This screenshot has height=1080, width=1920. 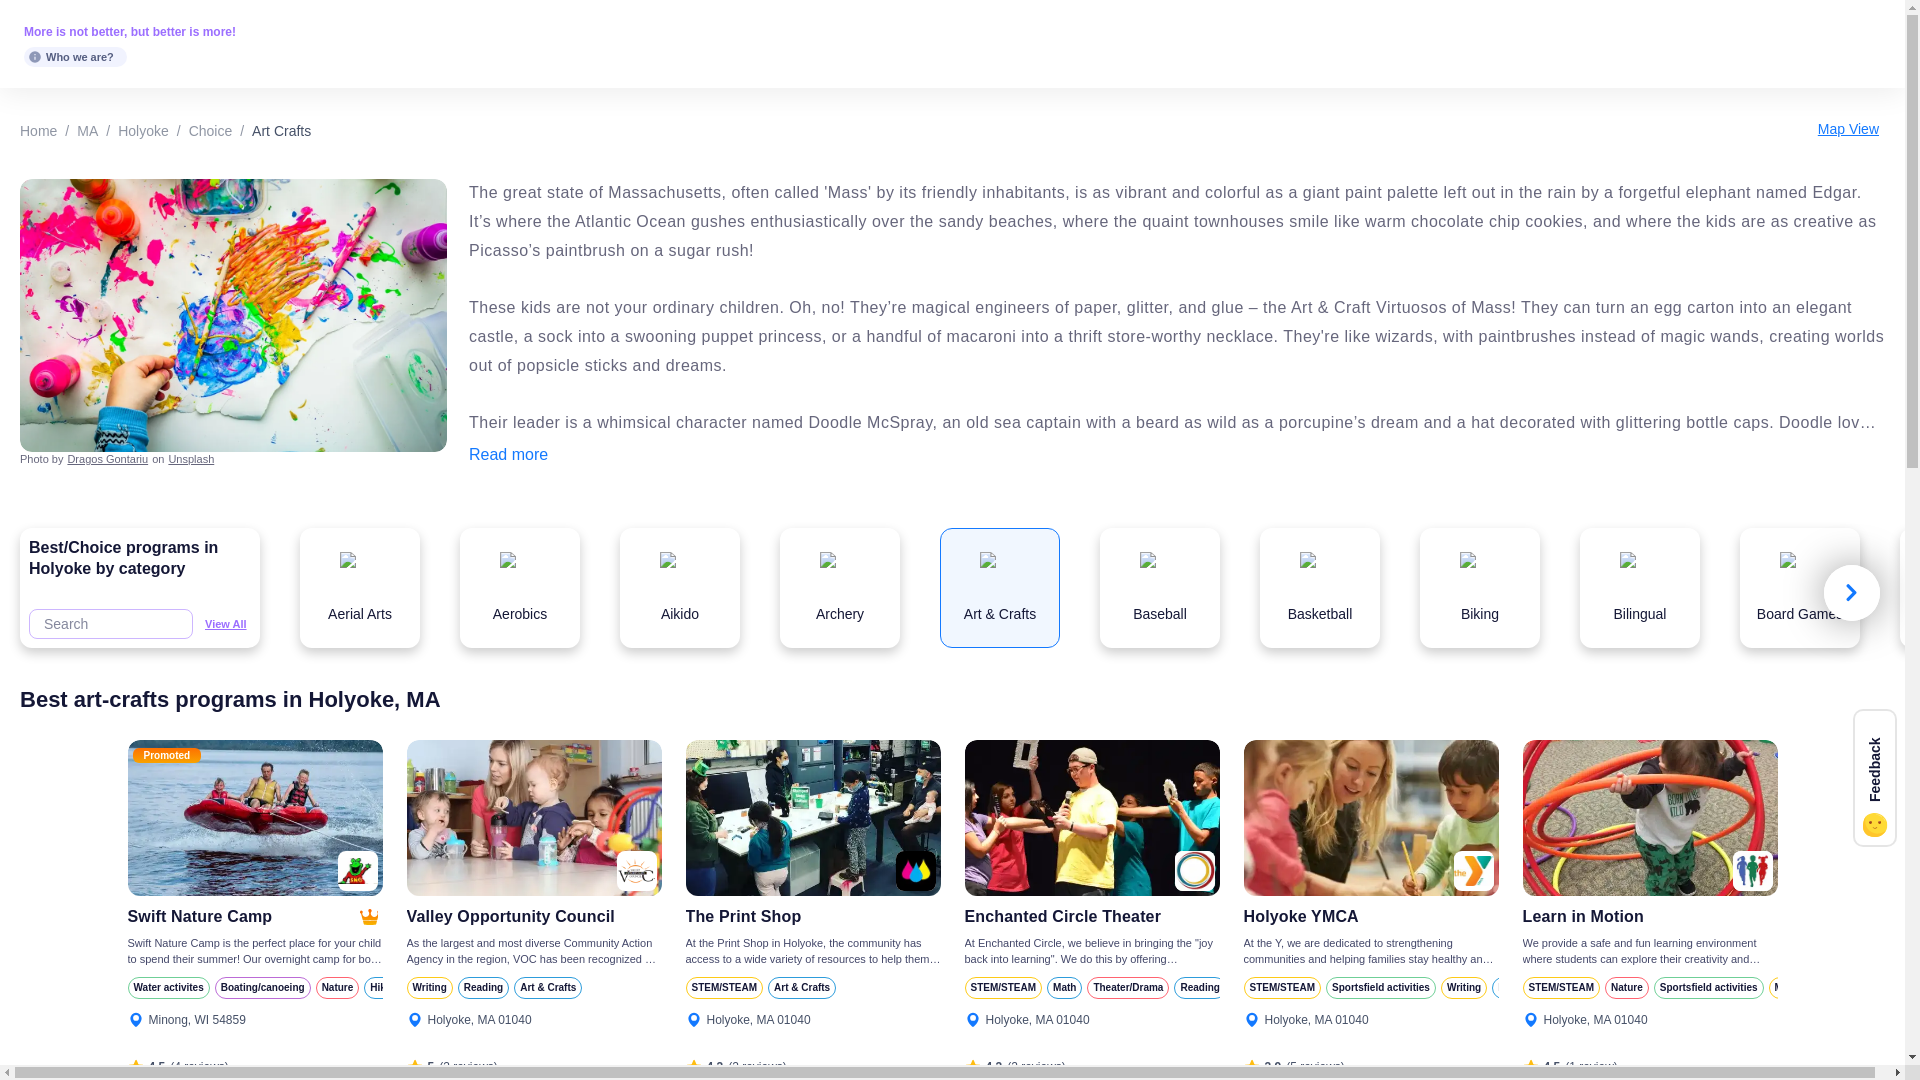 What do you see at coordinates (1320, 588) in the screenshot?
I see `Basketball` at bounding box center [1320, 588].